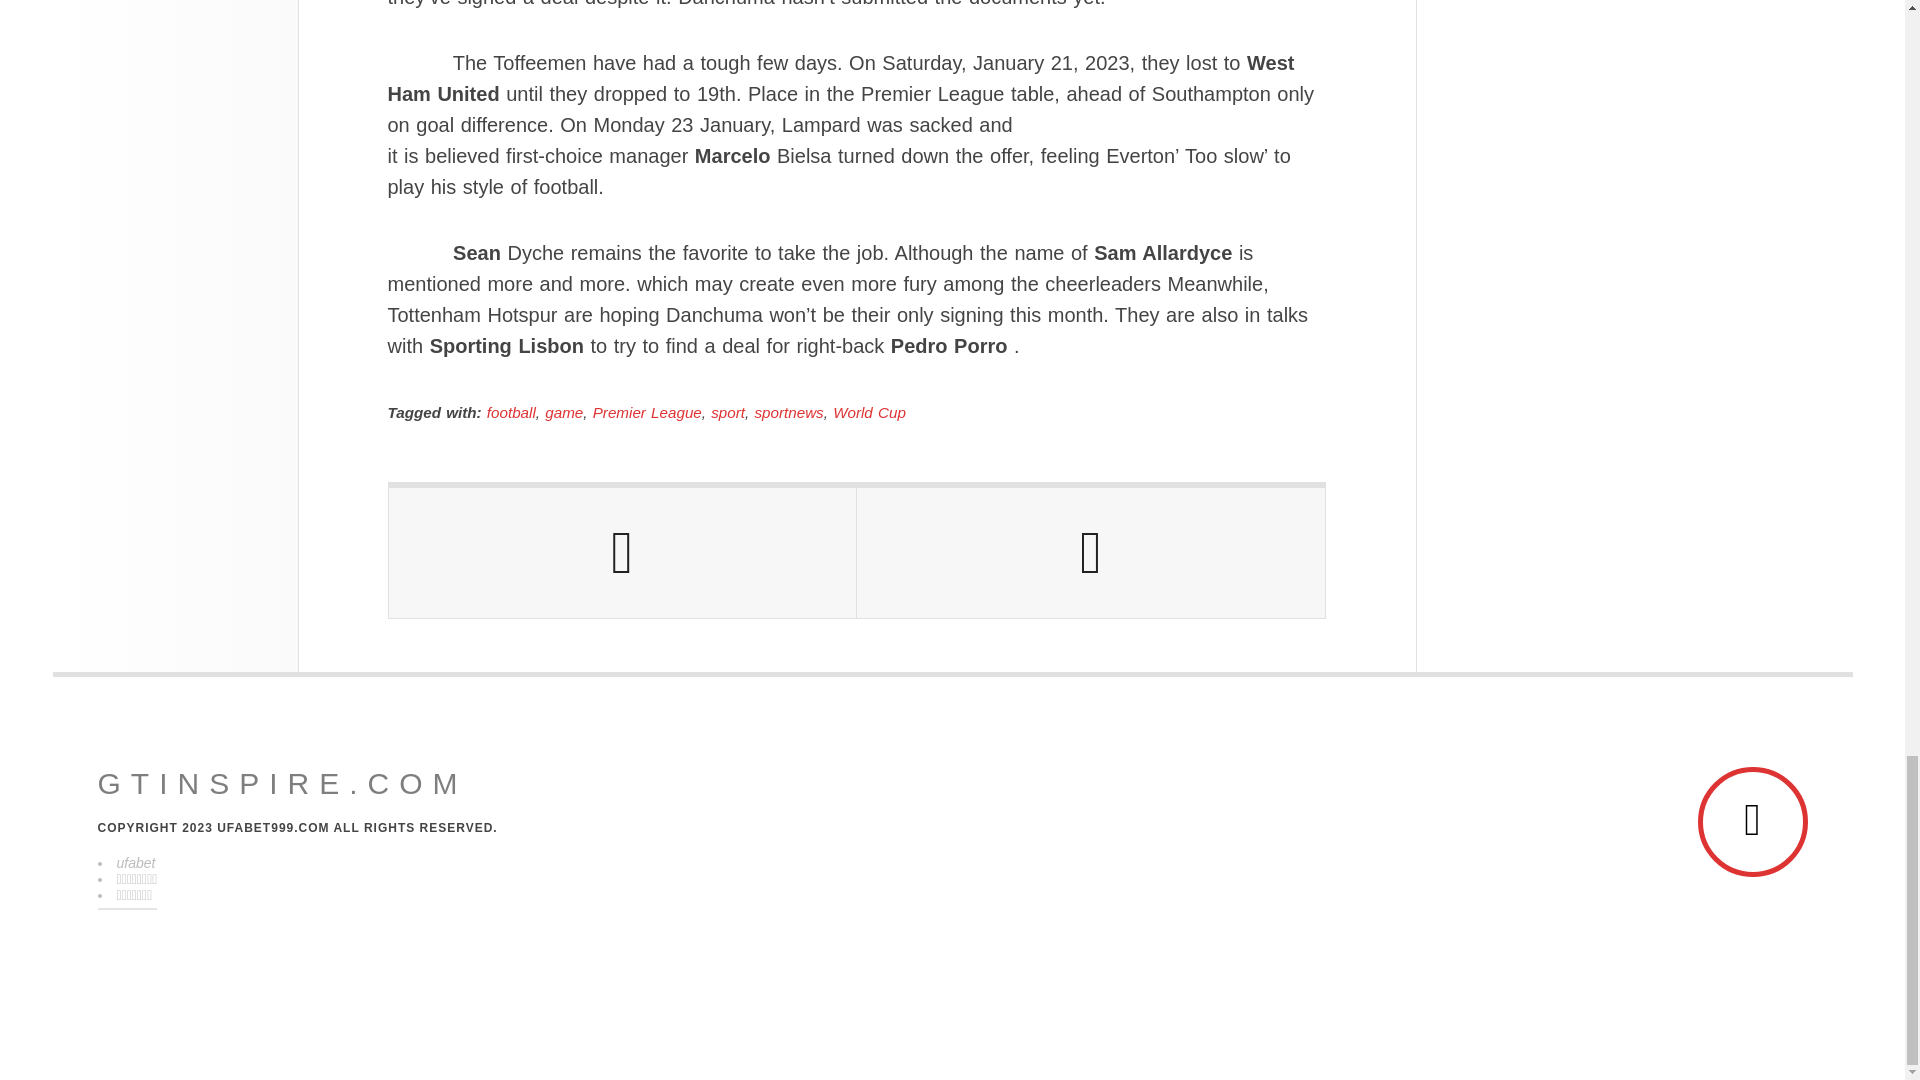 The width and height of the screenshot is (1920, 1080). Describe the element at coordinates (282, 784) in the screenshot. I see `gtinspire.com` at that location.